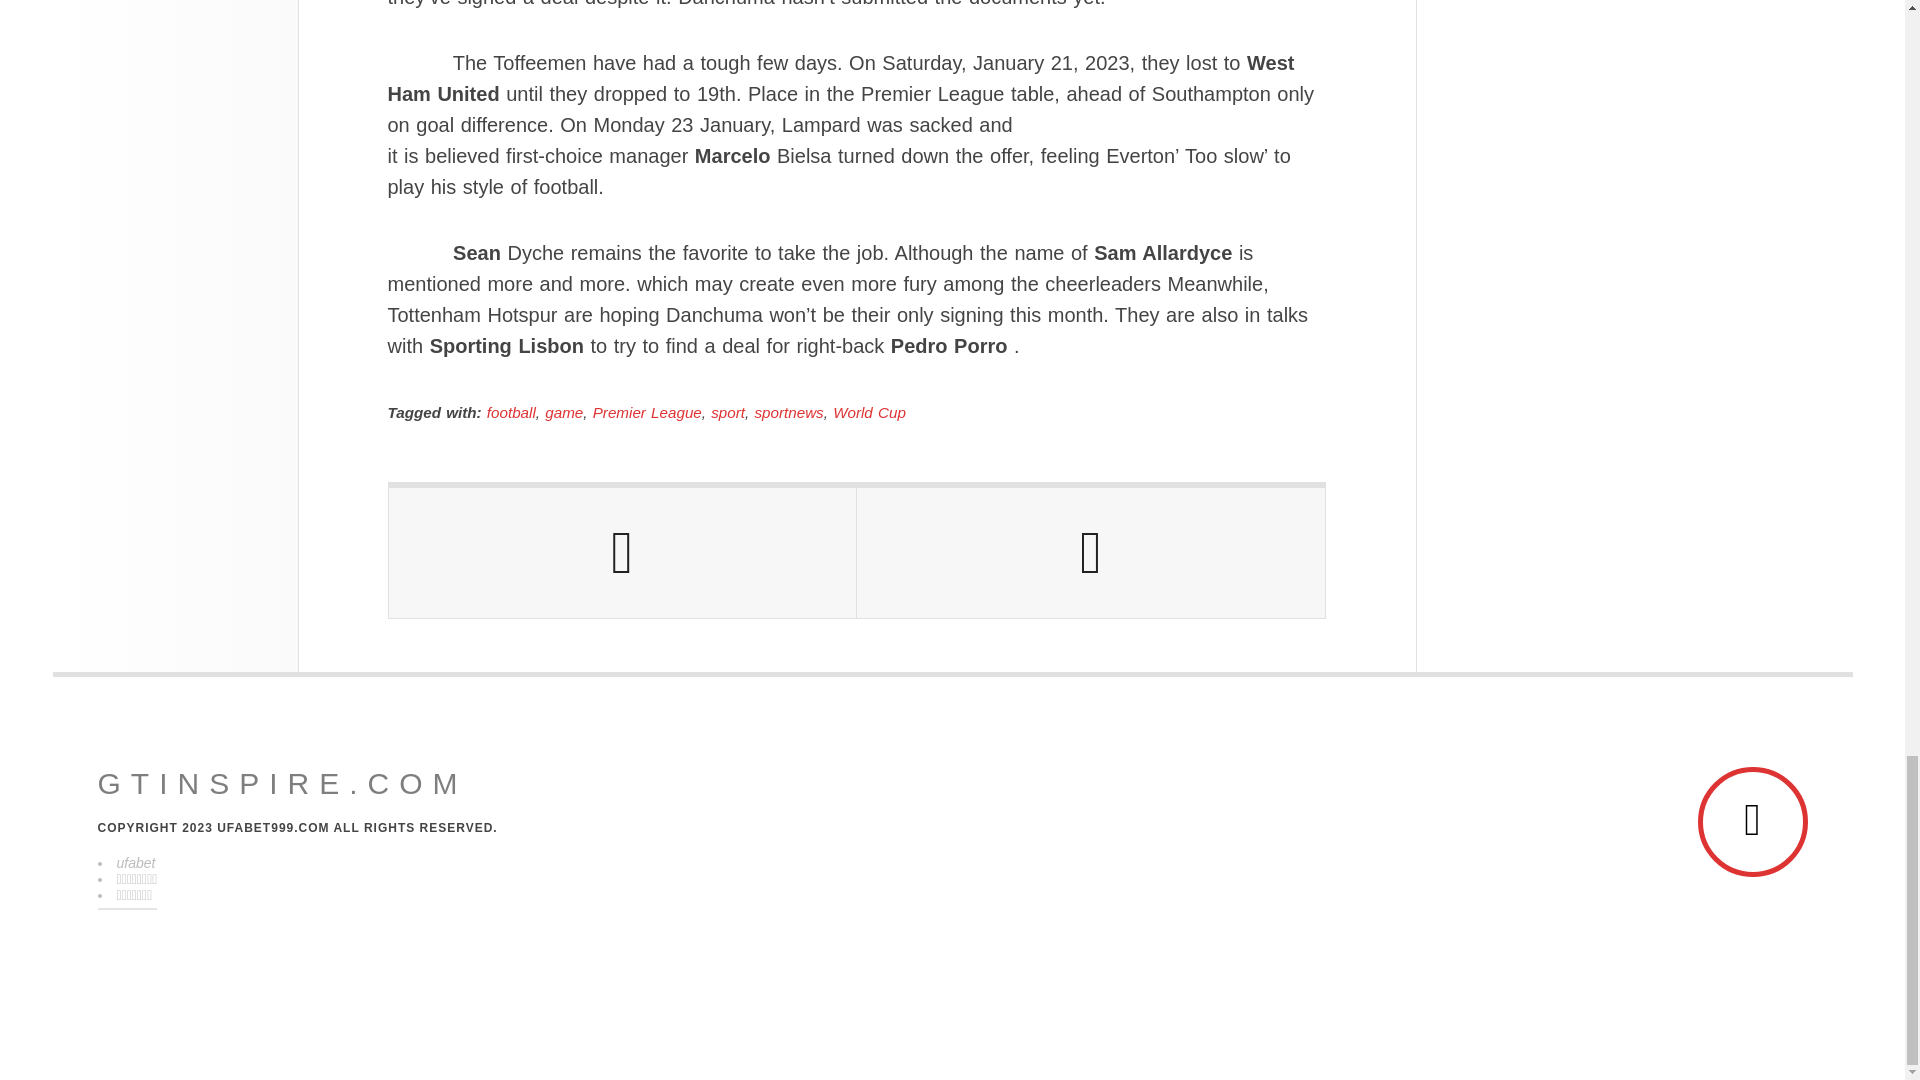 The width and height of the screenshot is (1920, 1080). Describe the element at coordinates (282, 784) in the screenshot. I see `gtinspire.com` at that location.